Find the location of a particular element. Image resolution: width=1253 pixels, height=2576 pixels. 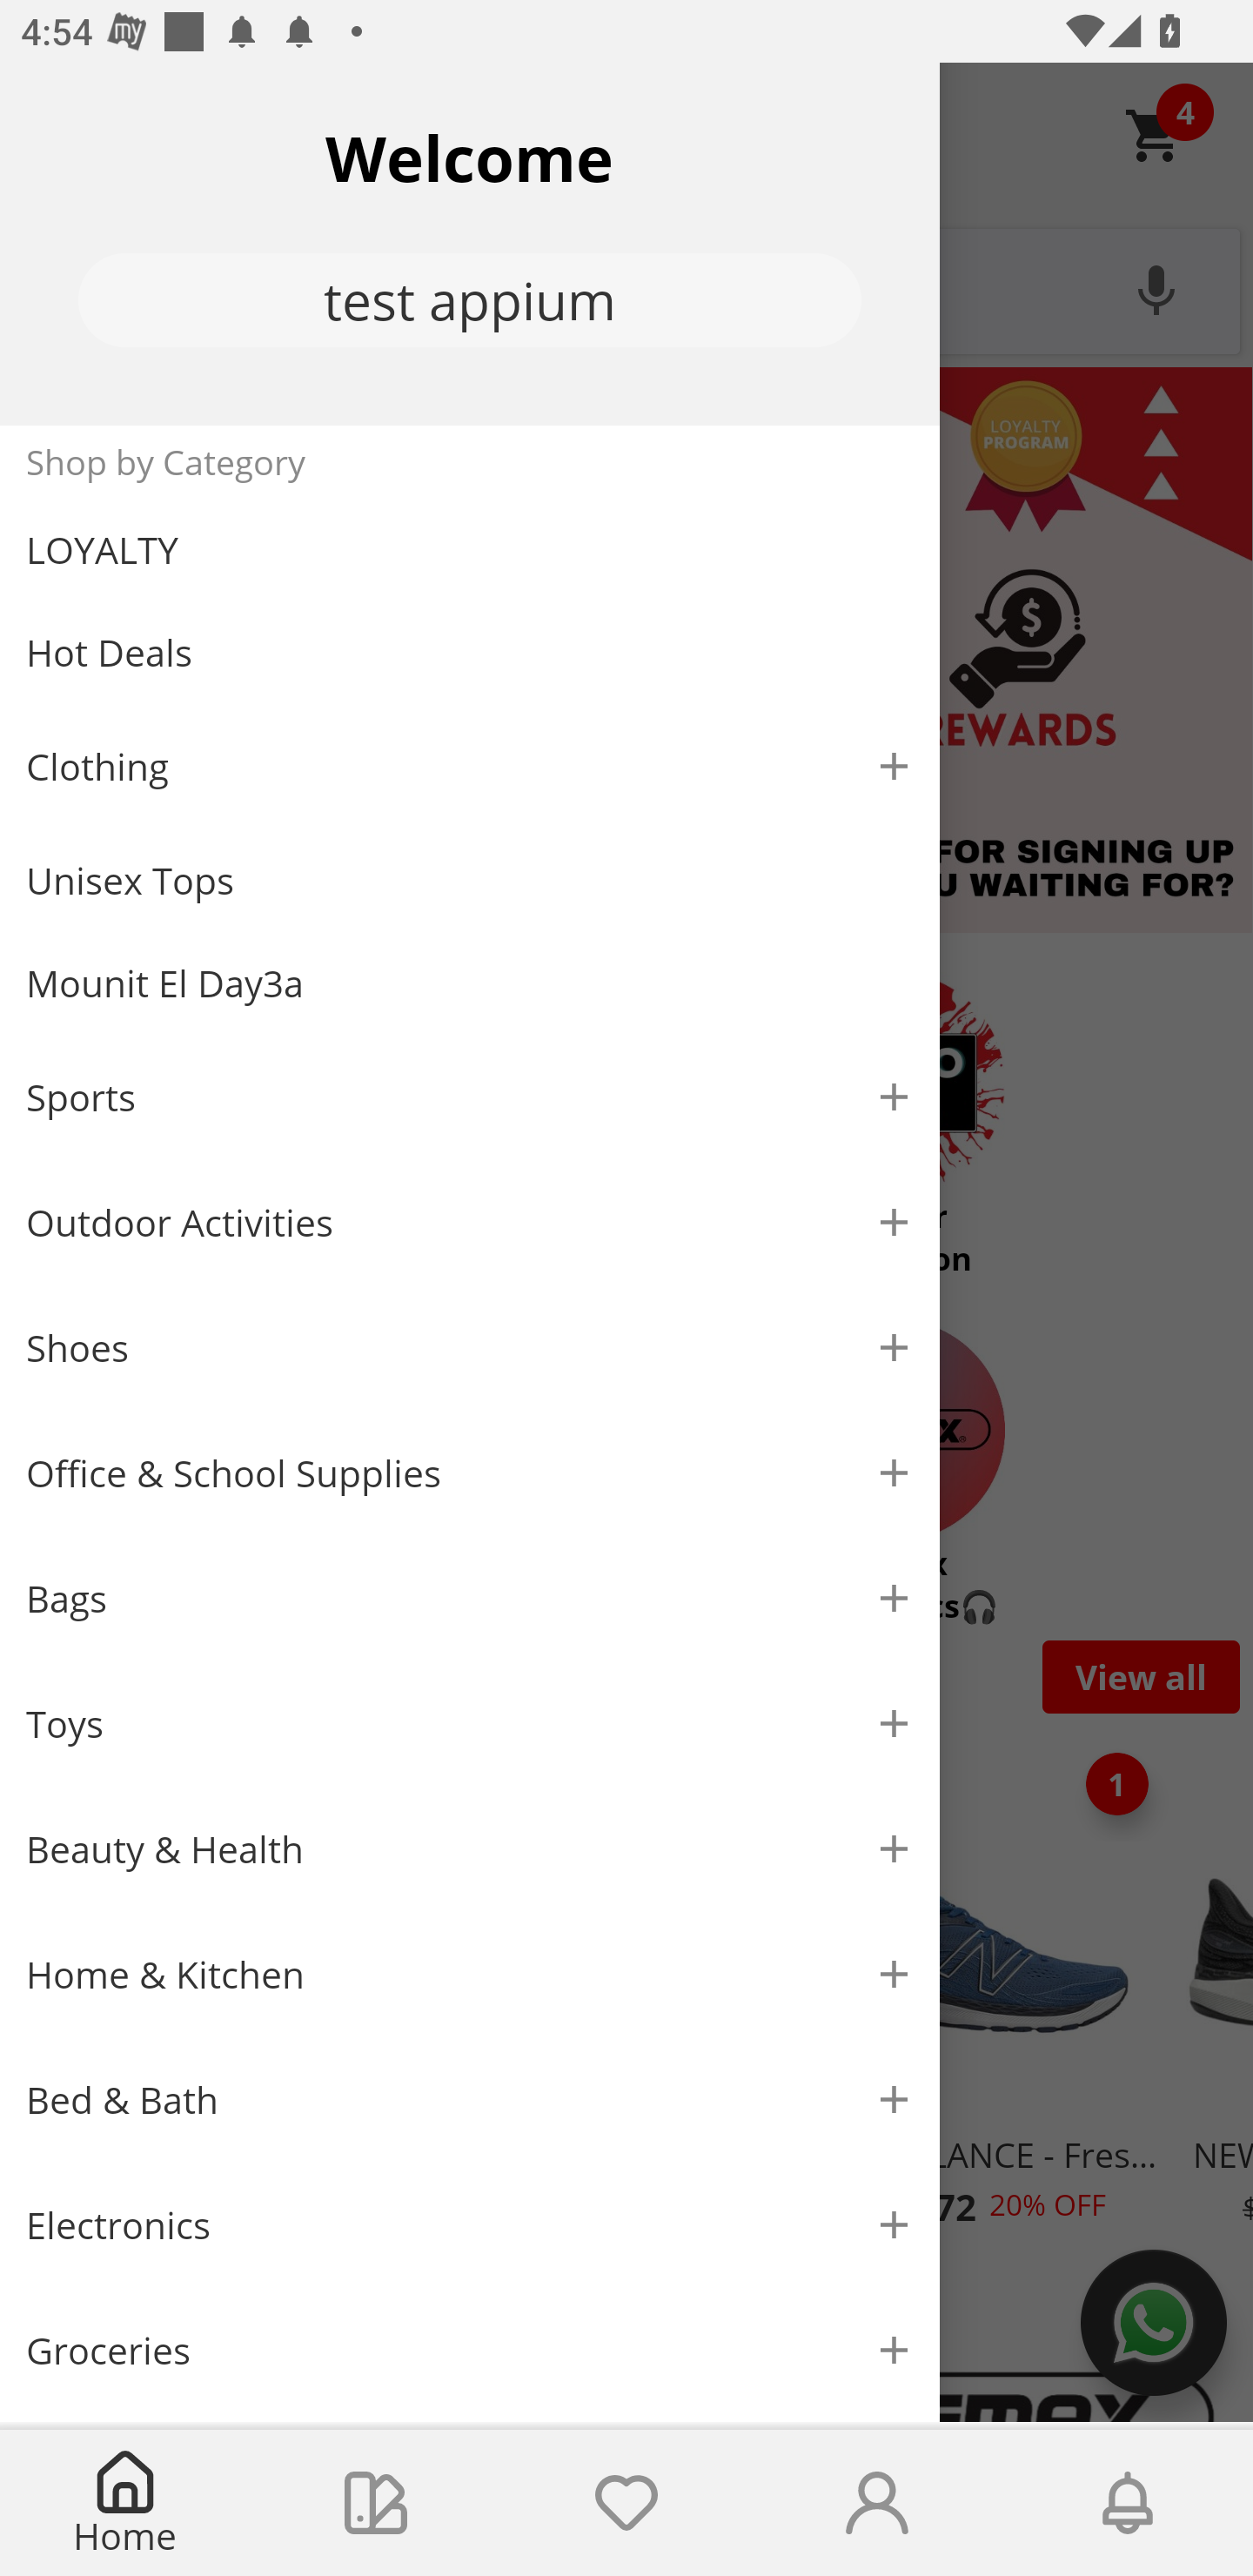

Mounit El Day3a is located at coordinates (470, 983).